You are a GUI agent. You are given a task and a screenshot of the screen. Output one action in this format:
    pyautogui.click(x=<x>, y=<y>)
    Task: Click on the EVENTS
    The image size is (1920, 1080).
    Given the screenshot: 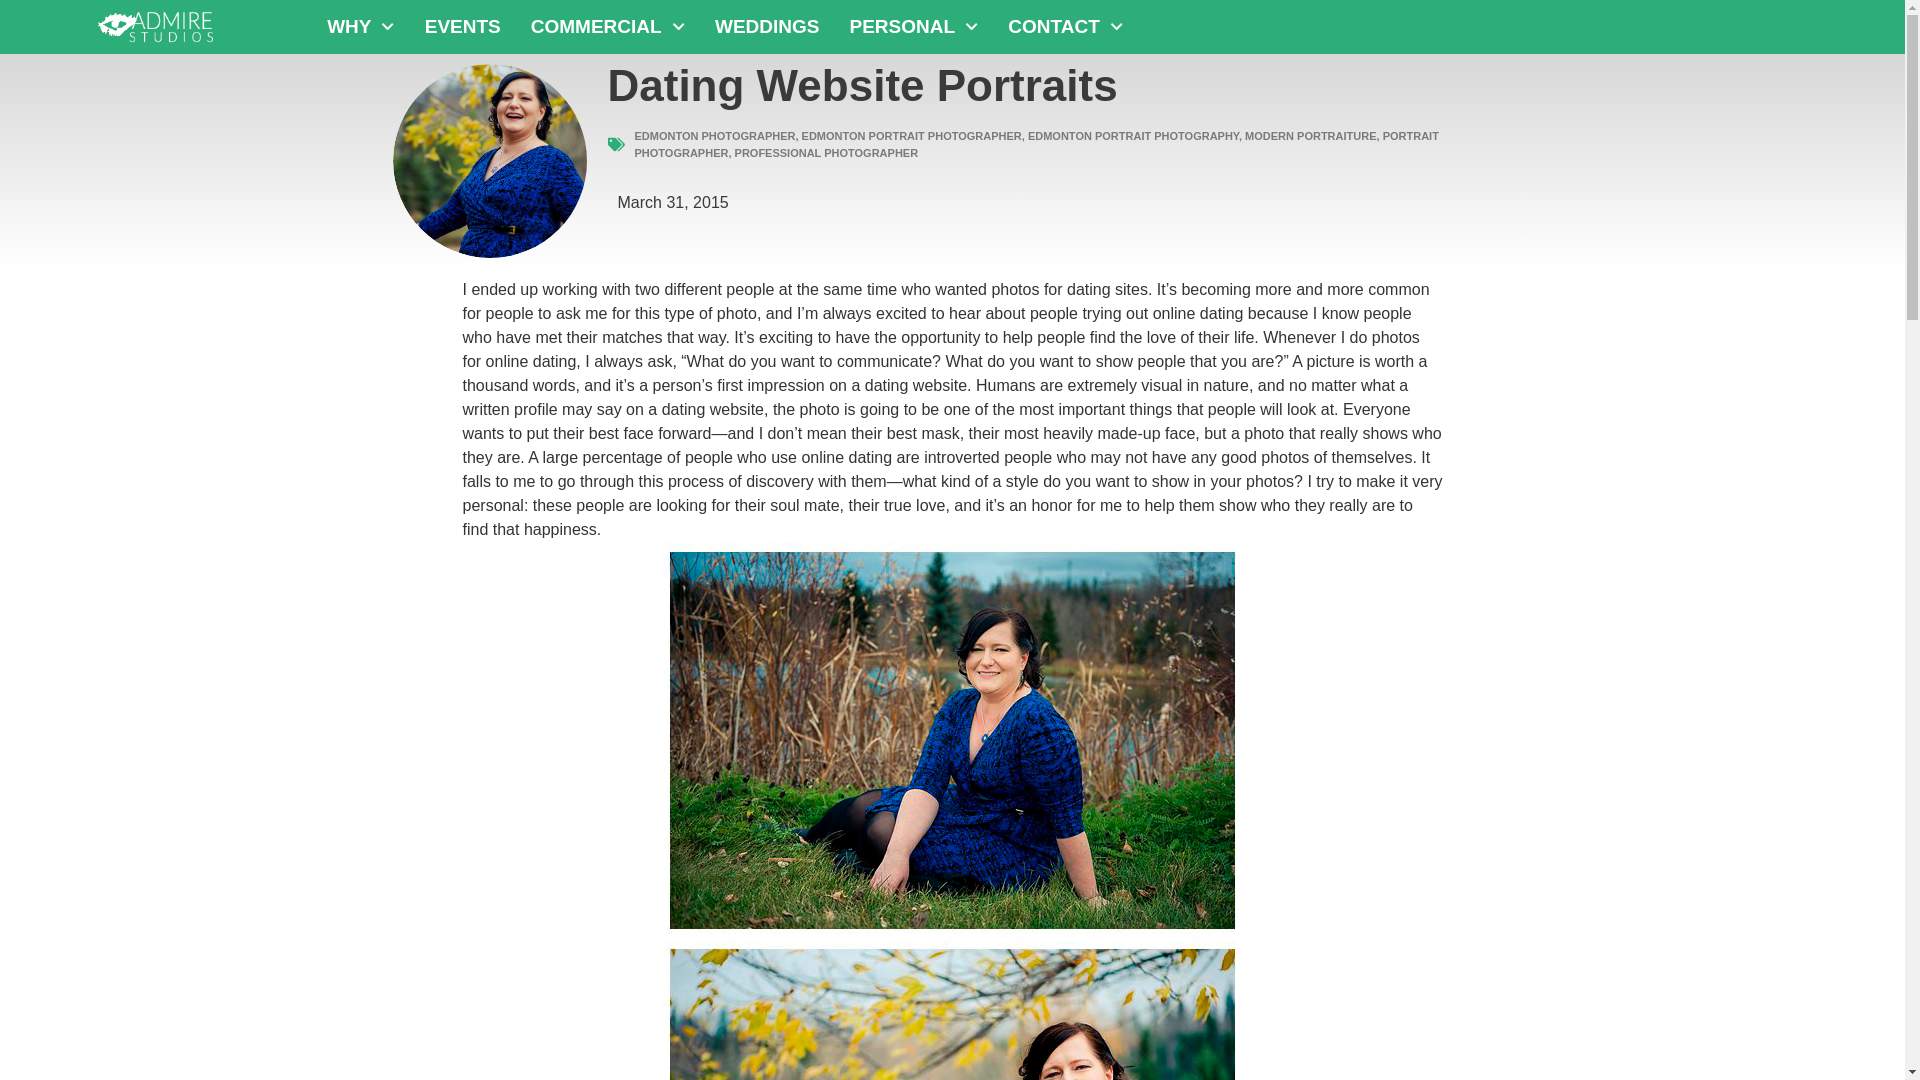 What is the action you would take?
    pyautogui.click(x=463, y=27)
    